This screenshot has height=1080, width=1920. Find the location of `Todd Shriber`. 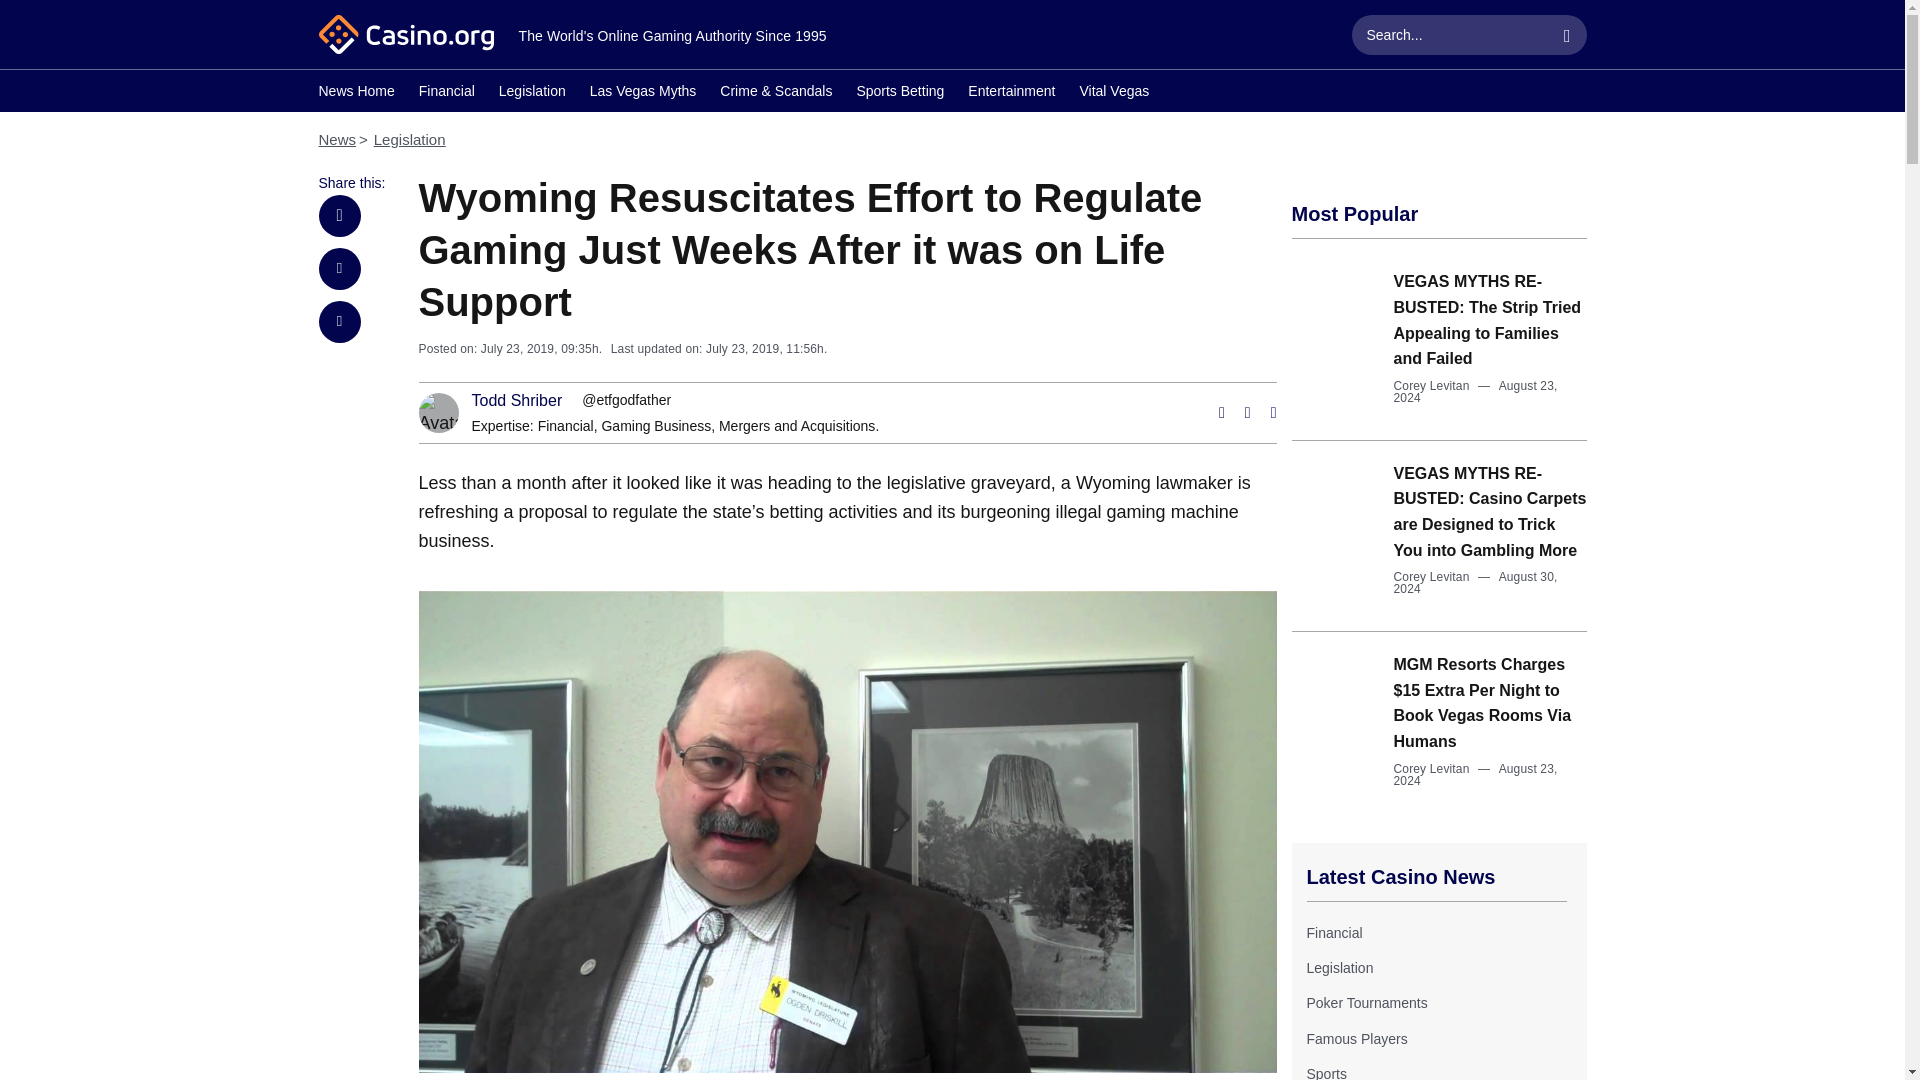

Todd Shriber is located at coordinates (517, 401).